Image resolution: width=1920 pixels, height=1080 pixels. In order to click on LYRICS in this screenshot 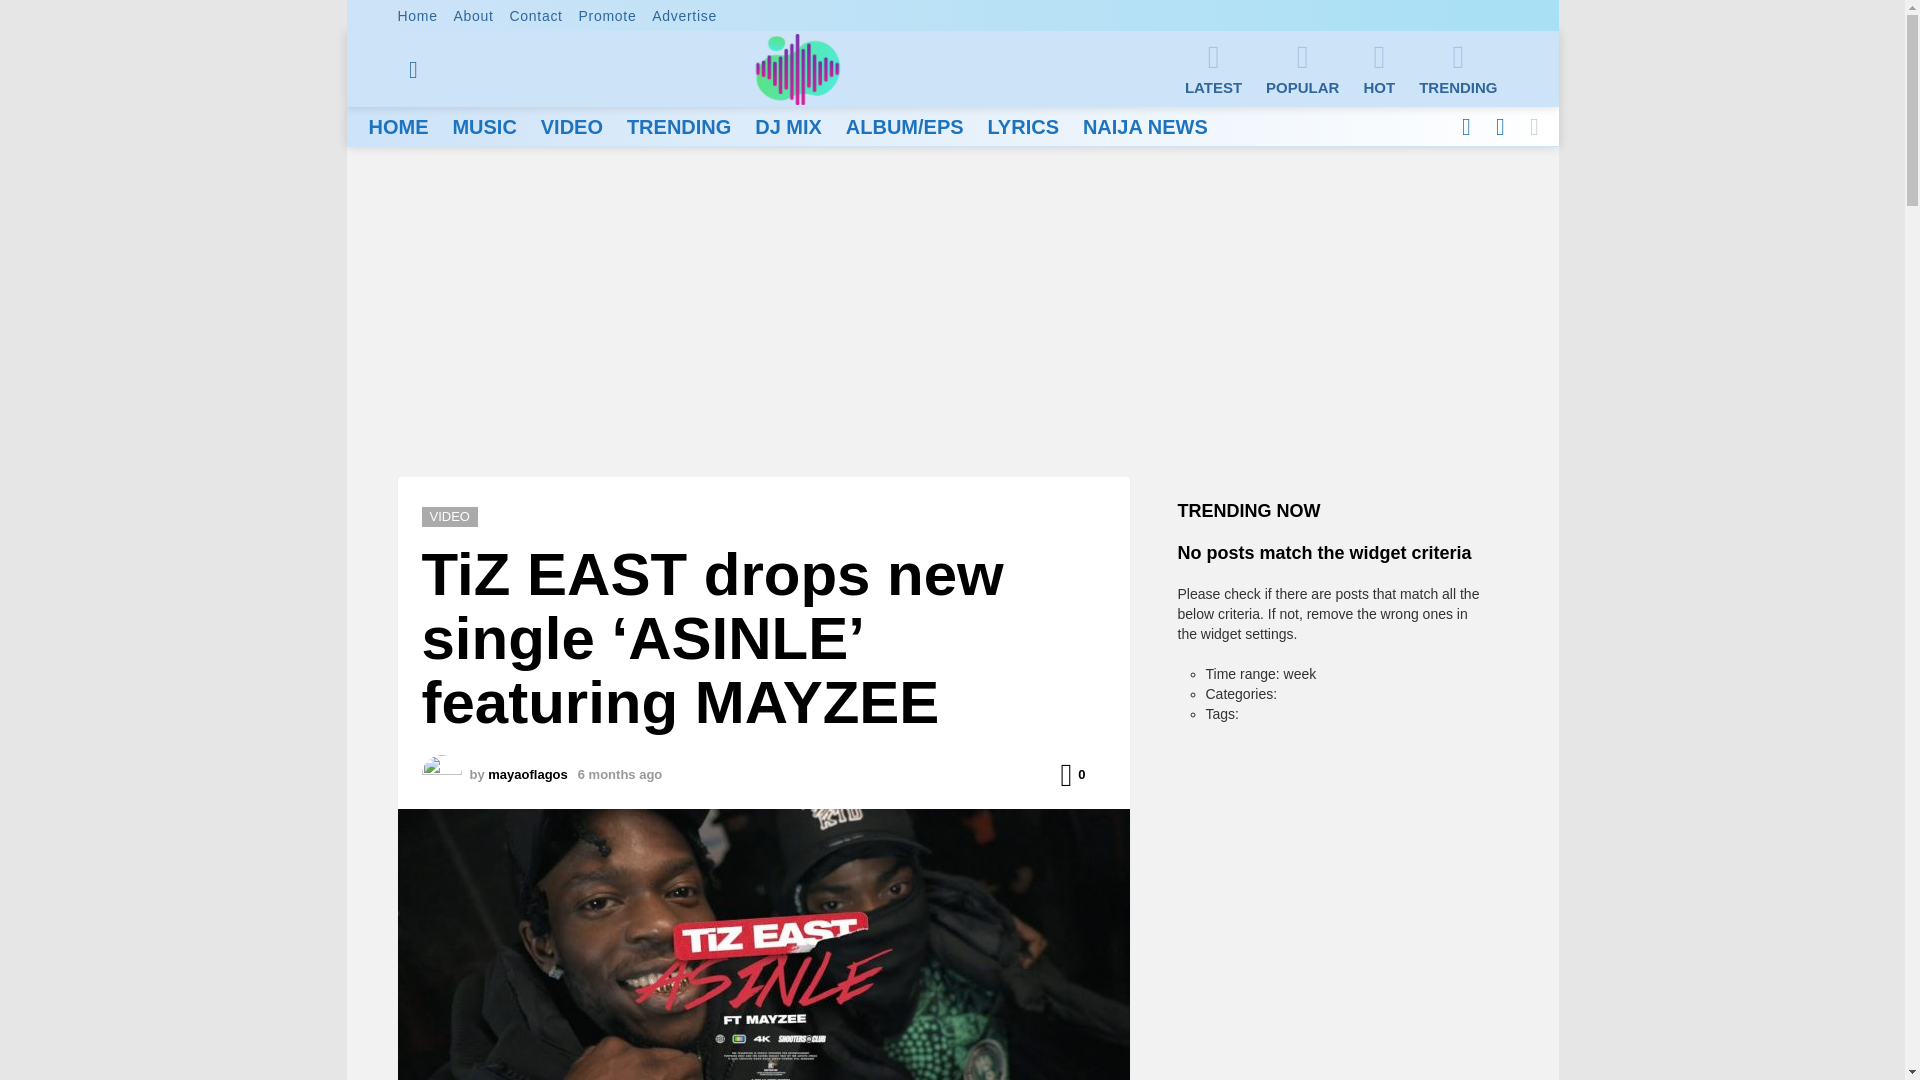, I will do `click(1023, 126)`.